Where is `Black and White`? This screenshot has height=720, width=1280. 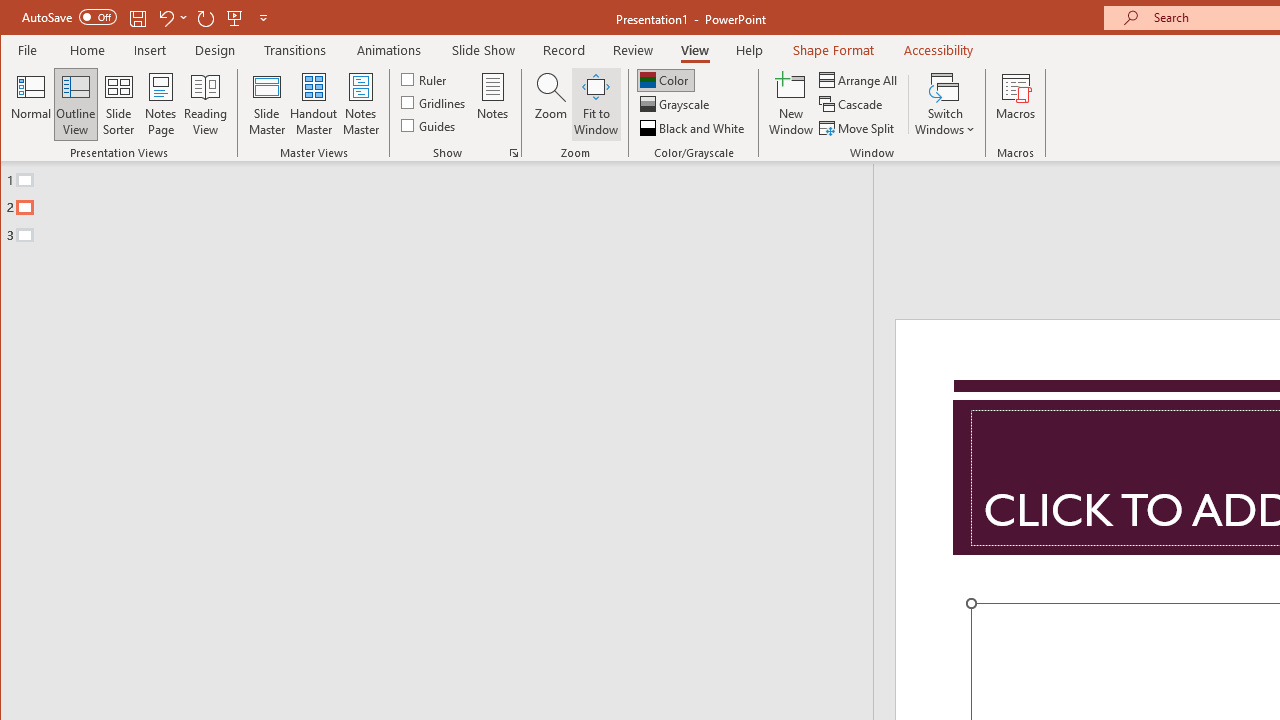
Black and White is located at coordinates (694, 128).